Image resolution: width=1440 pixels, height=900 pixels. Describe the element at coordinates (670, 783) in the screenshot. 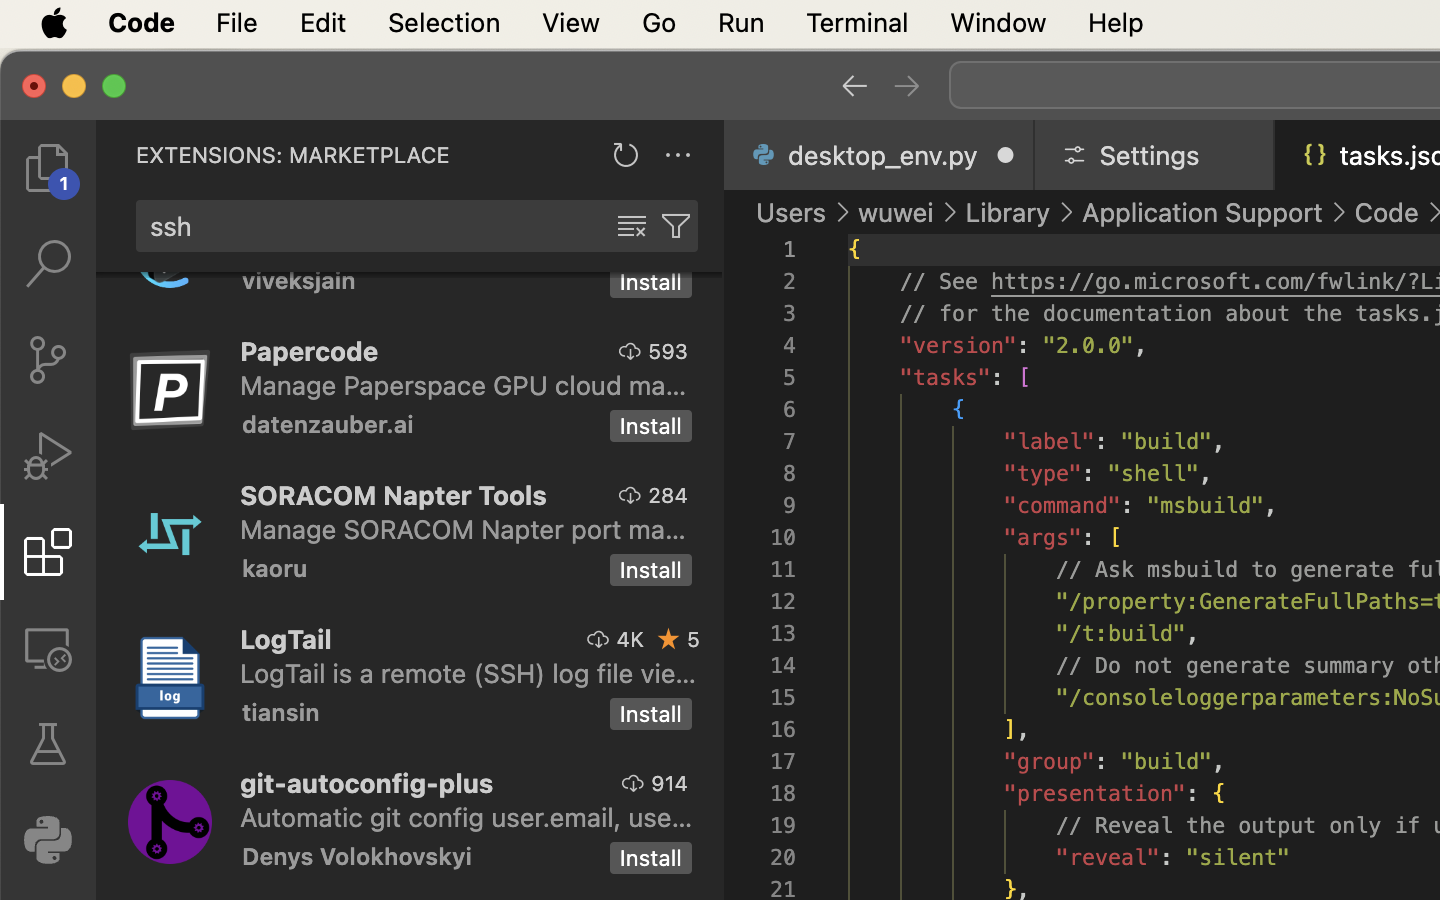

I see `914` at that location.